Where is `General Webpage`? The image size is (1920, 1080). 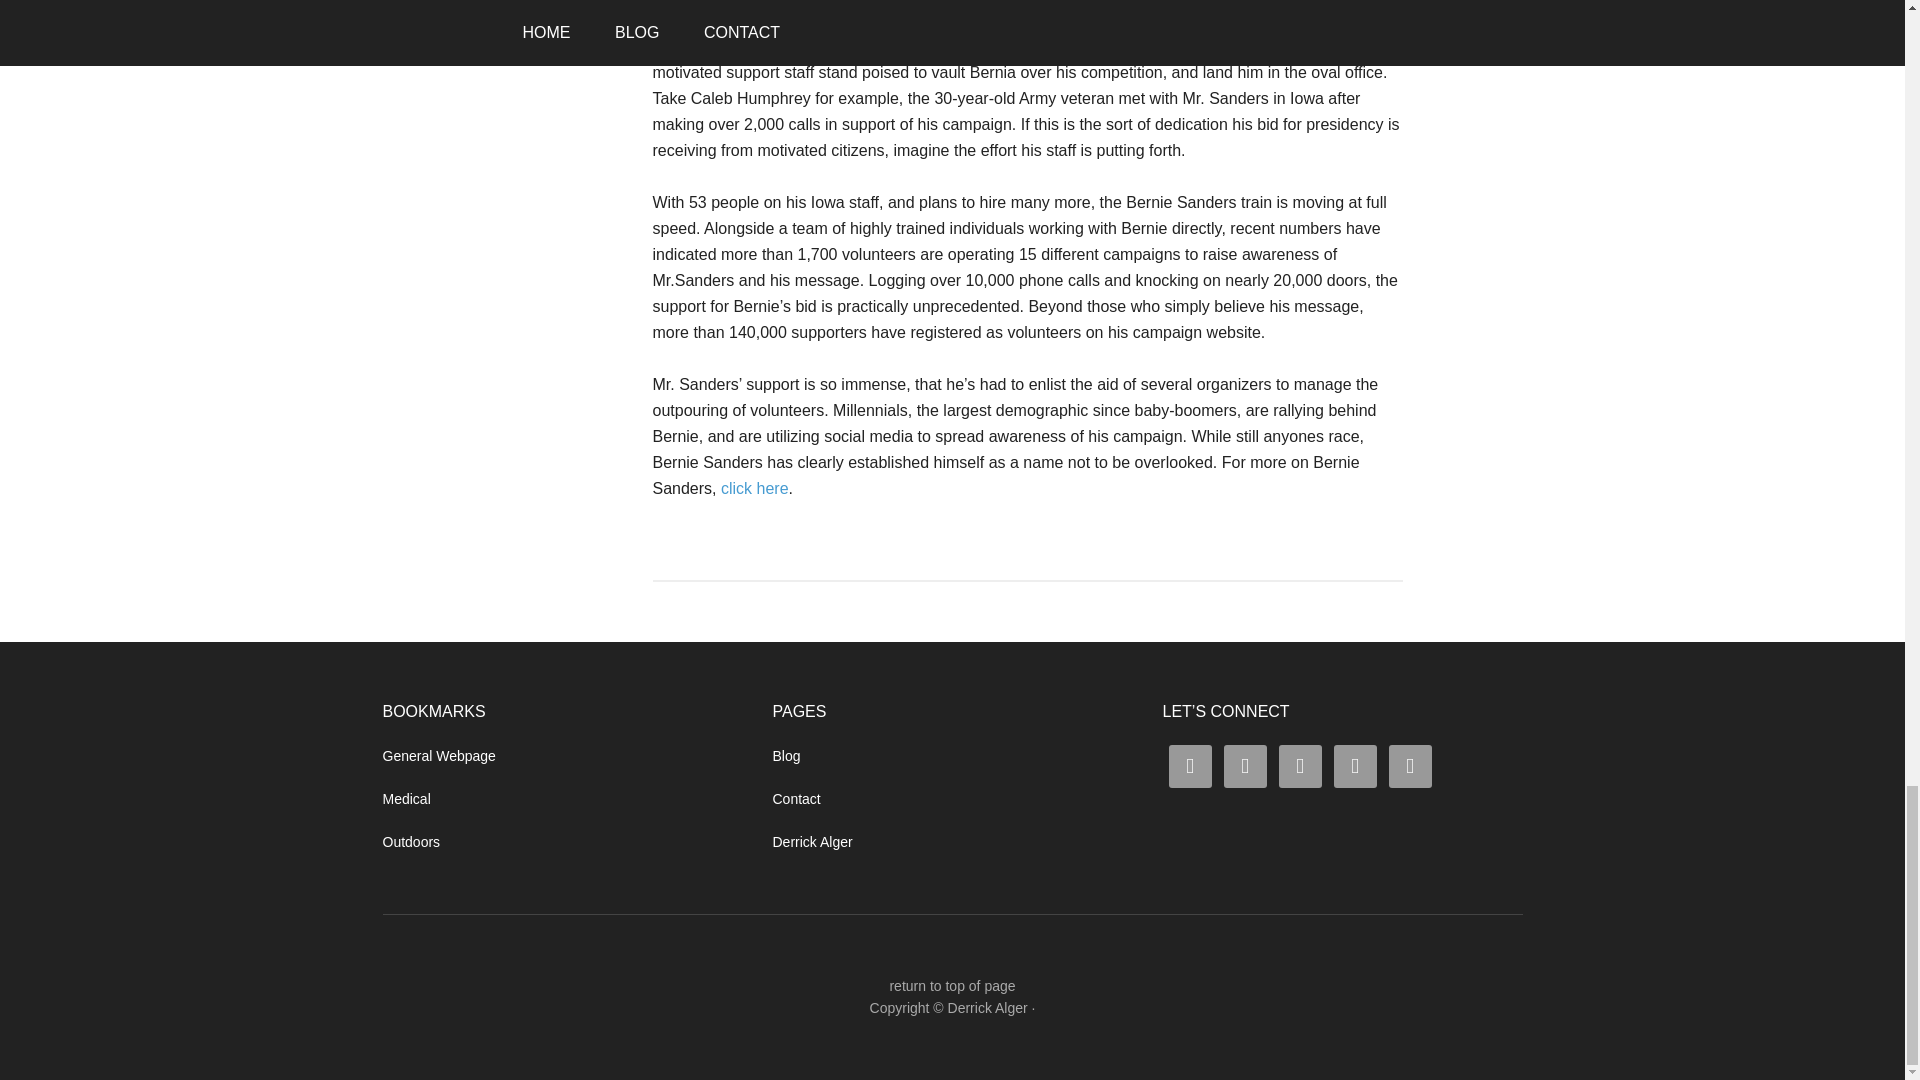 General Webpage is located at coordinates (438, 756).